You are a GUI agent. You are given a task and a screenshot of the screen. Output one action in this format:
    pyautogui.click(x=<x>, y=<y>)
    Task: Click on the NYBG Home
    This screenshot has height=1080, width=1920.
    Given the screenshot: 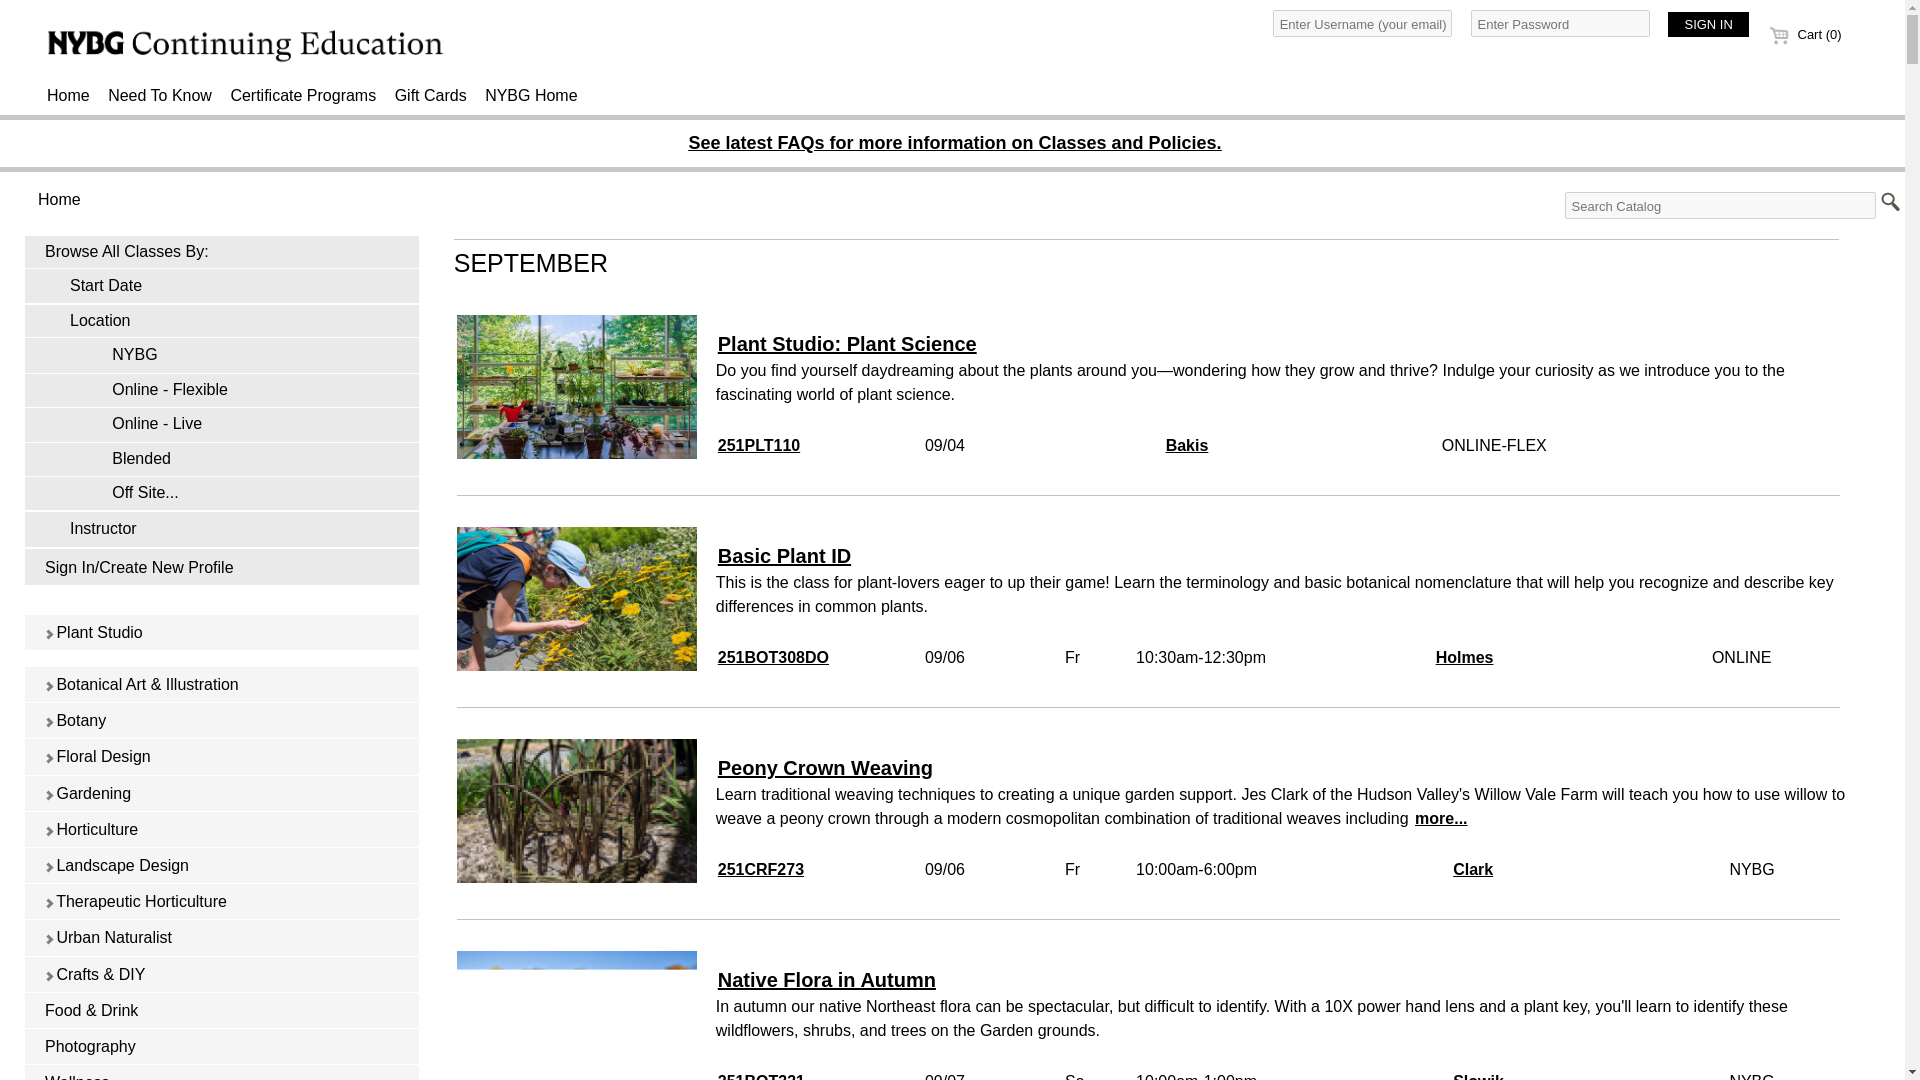 What is the action you would take?
    pyautogui.click(x=530, y=96)
    